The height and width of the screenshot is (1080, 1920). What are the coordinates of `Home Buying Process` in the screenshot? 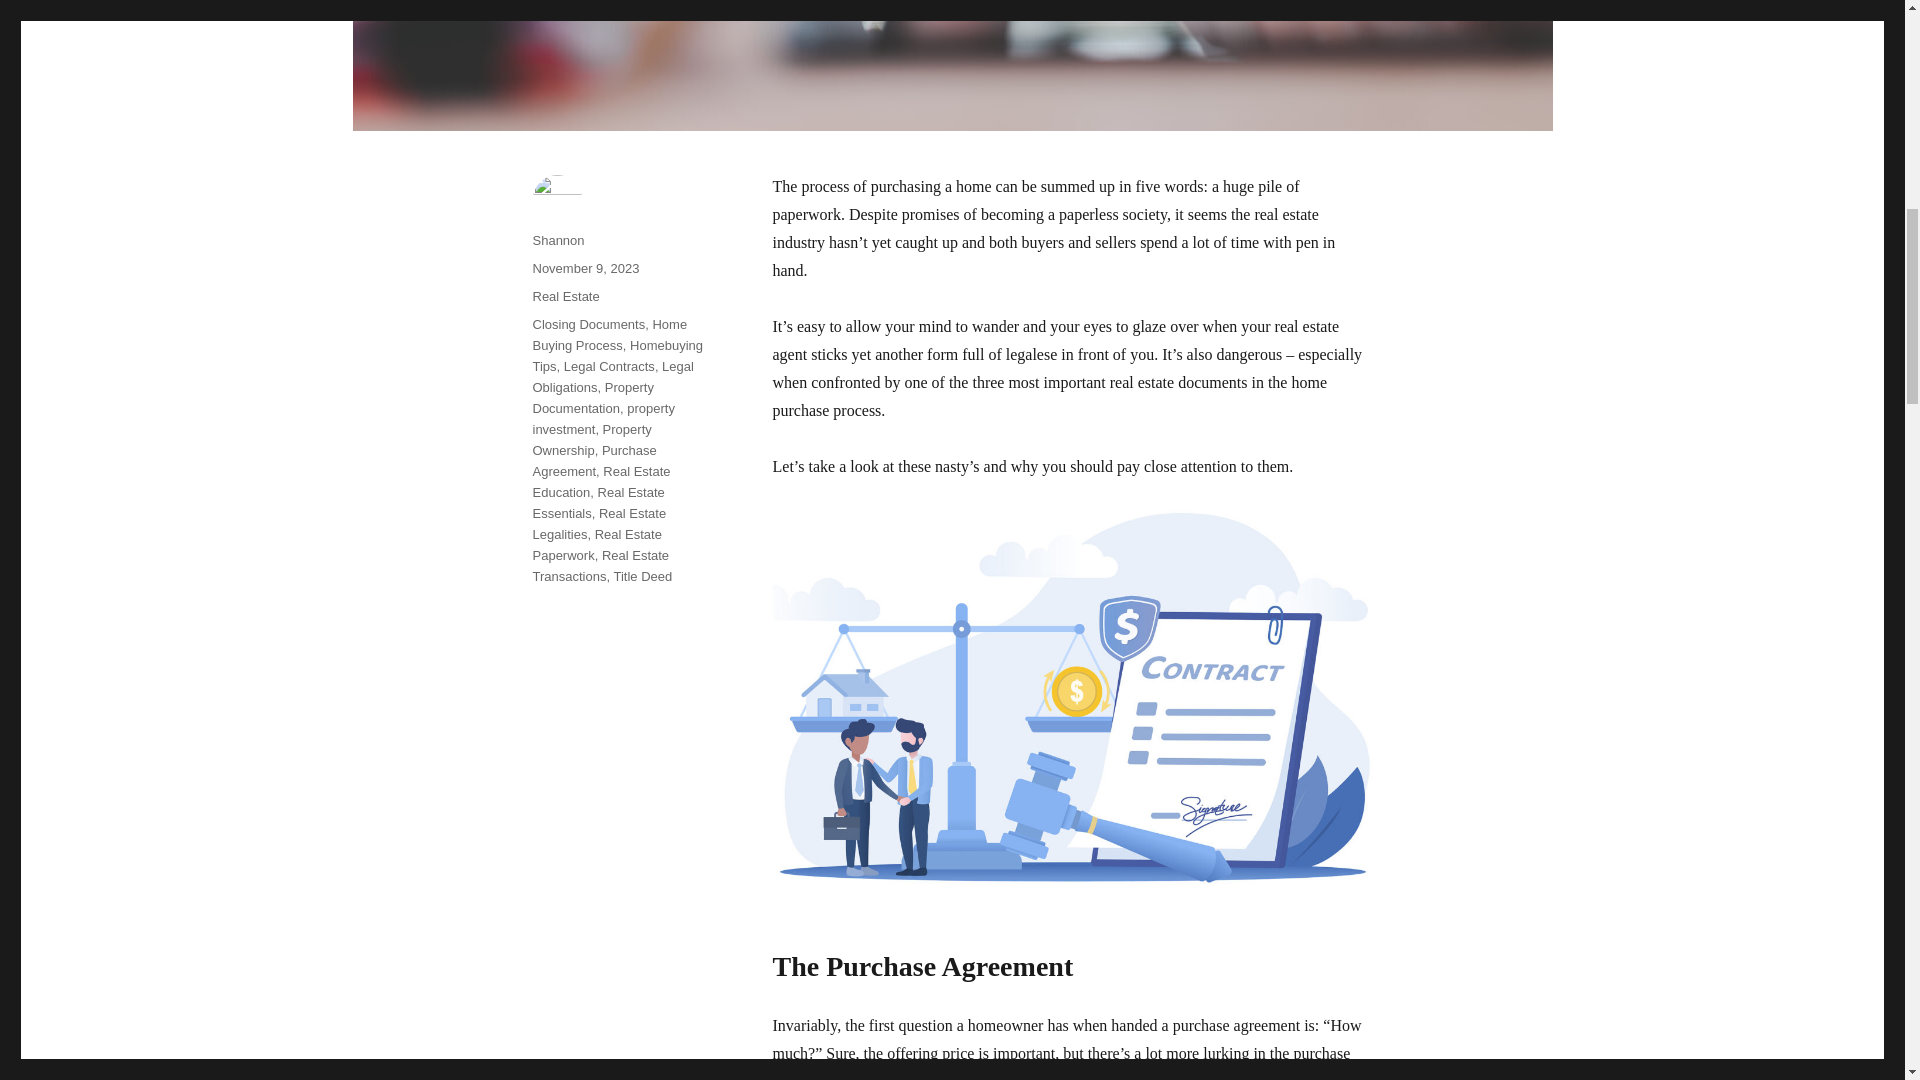 It's located at (609, 335).